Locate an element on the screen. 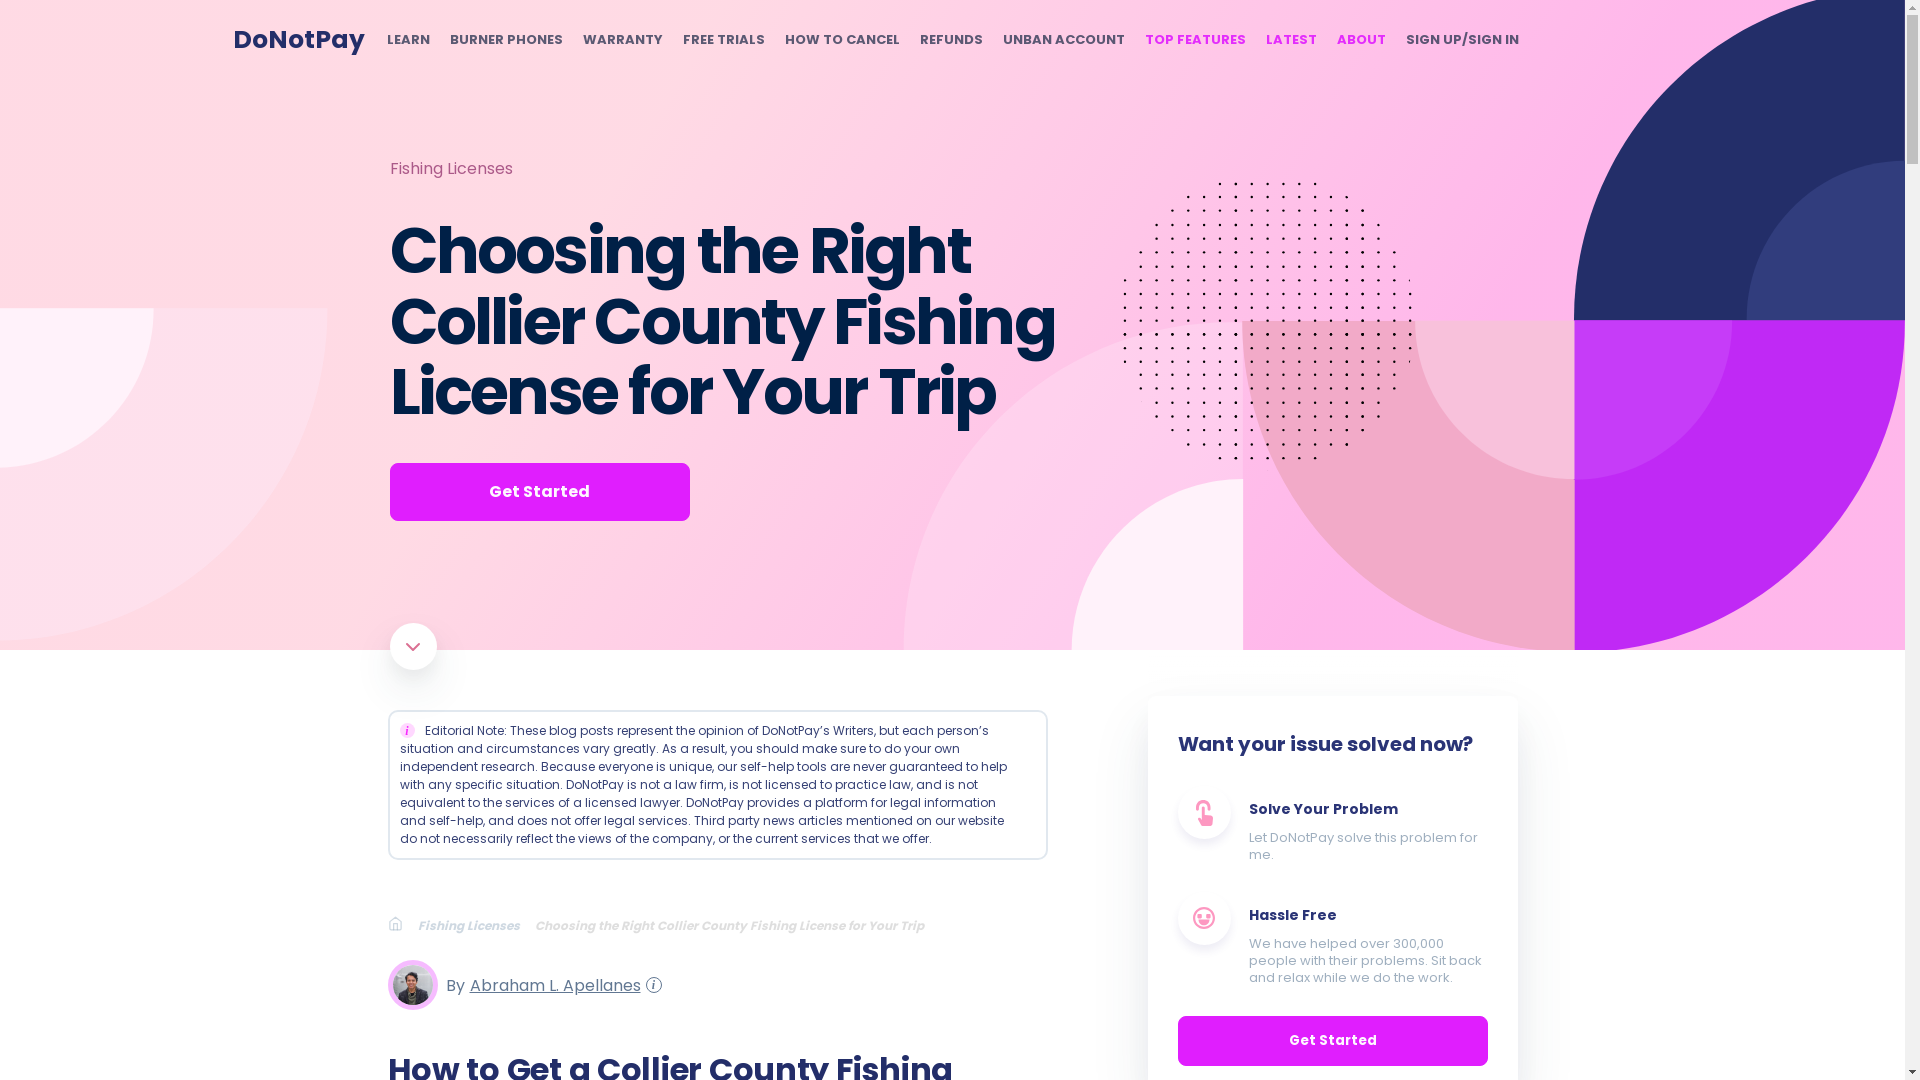  REFUNDS is located at coordinates (951, 40).